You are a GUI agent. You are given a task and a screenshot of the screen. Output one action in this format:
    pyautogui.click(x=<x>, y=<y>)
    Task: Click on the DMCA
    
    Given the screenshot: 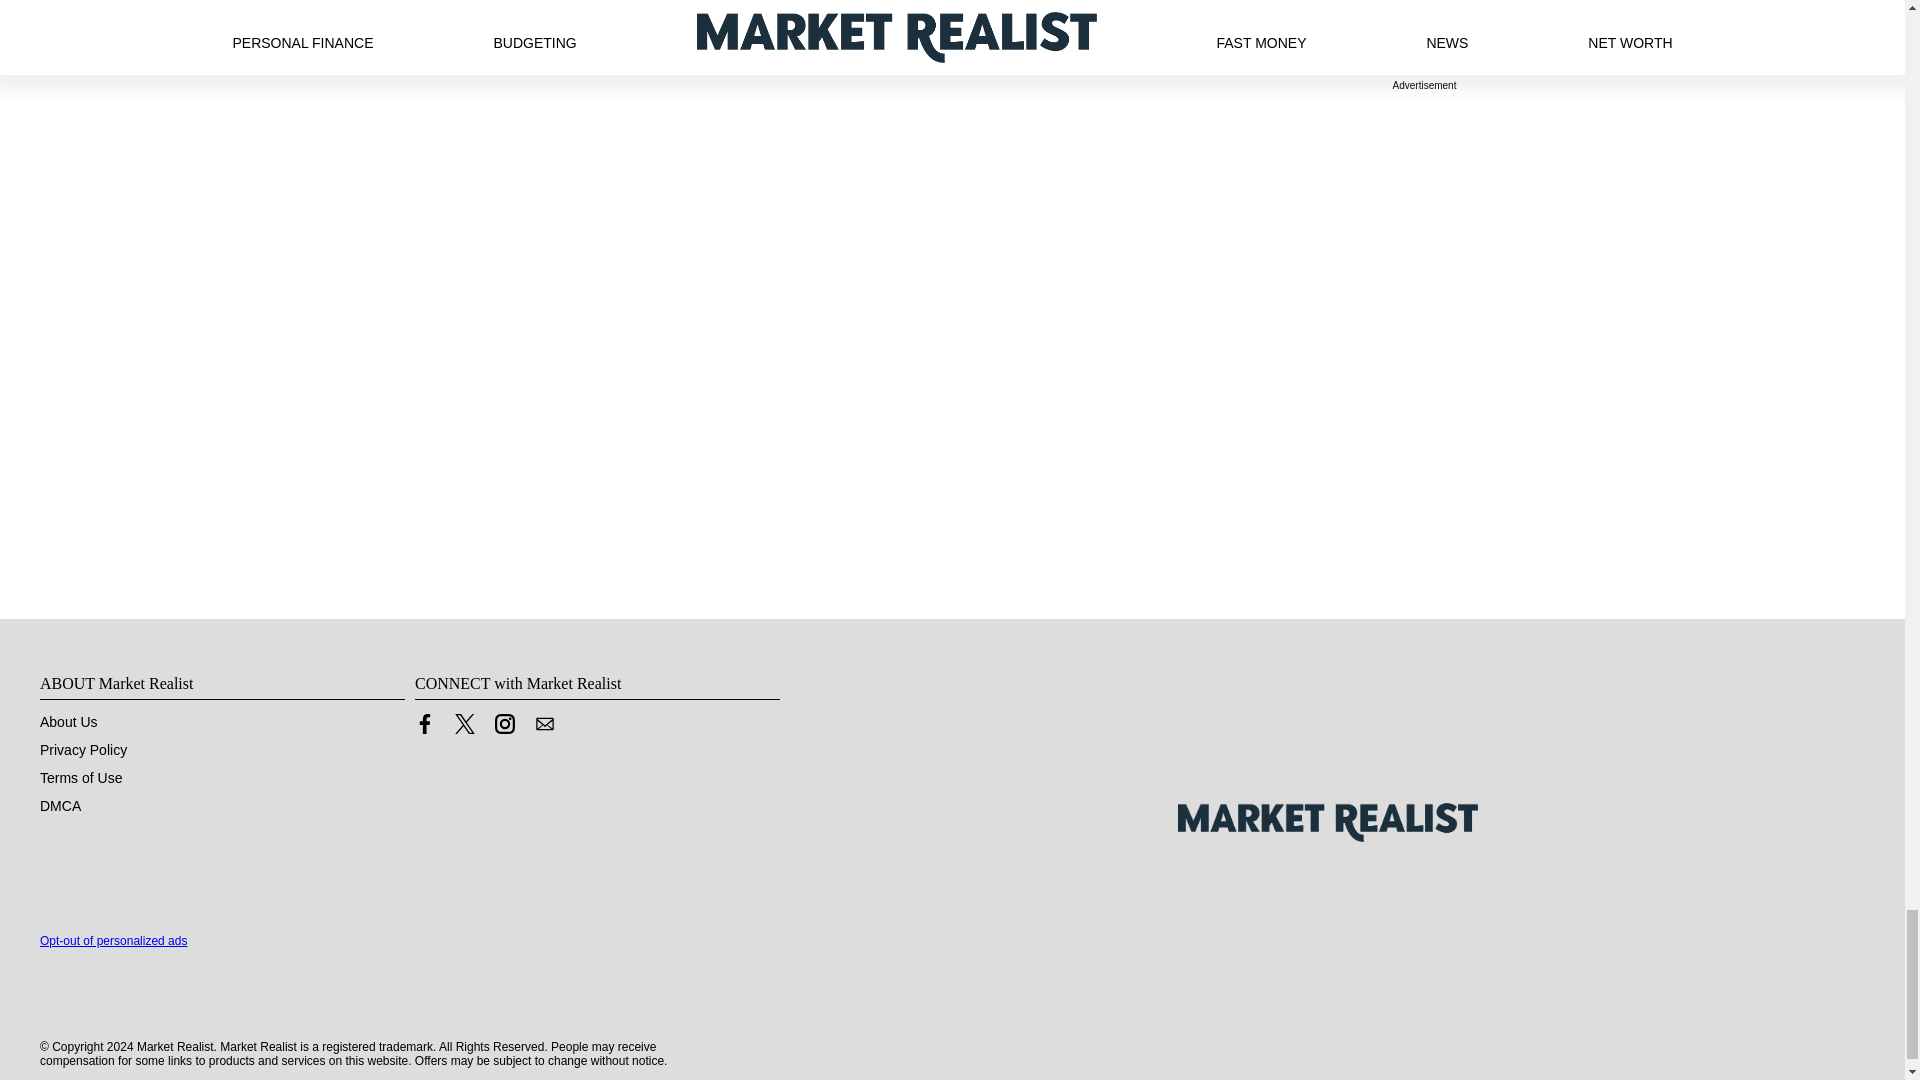 What is the action you would take?
    pyautogui.click(x=60, y=806)
    